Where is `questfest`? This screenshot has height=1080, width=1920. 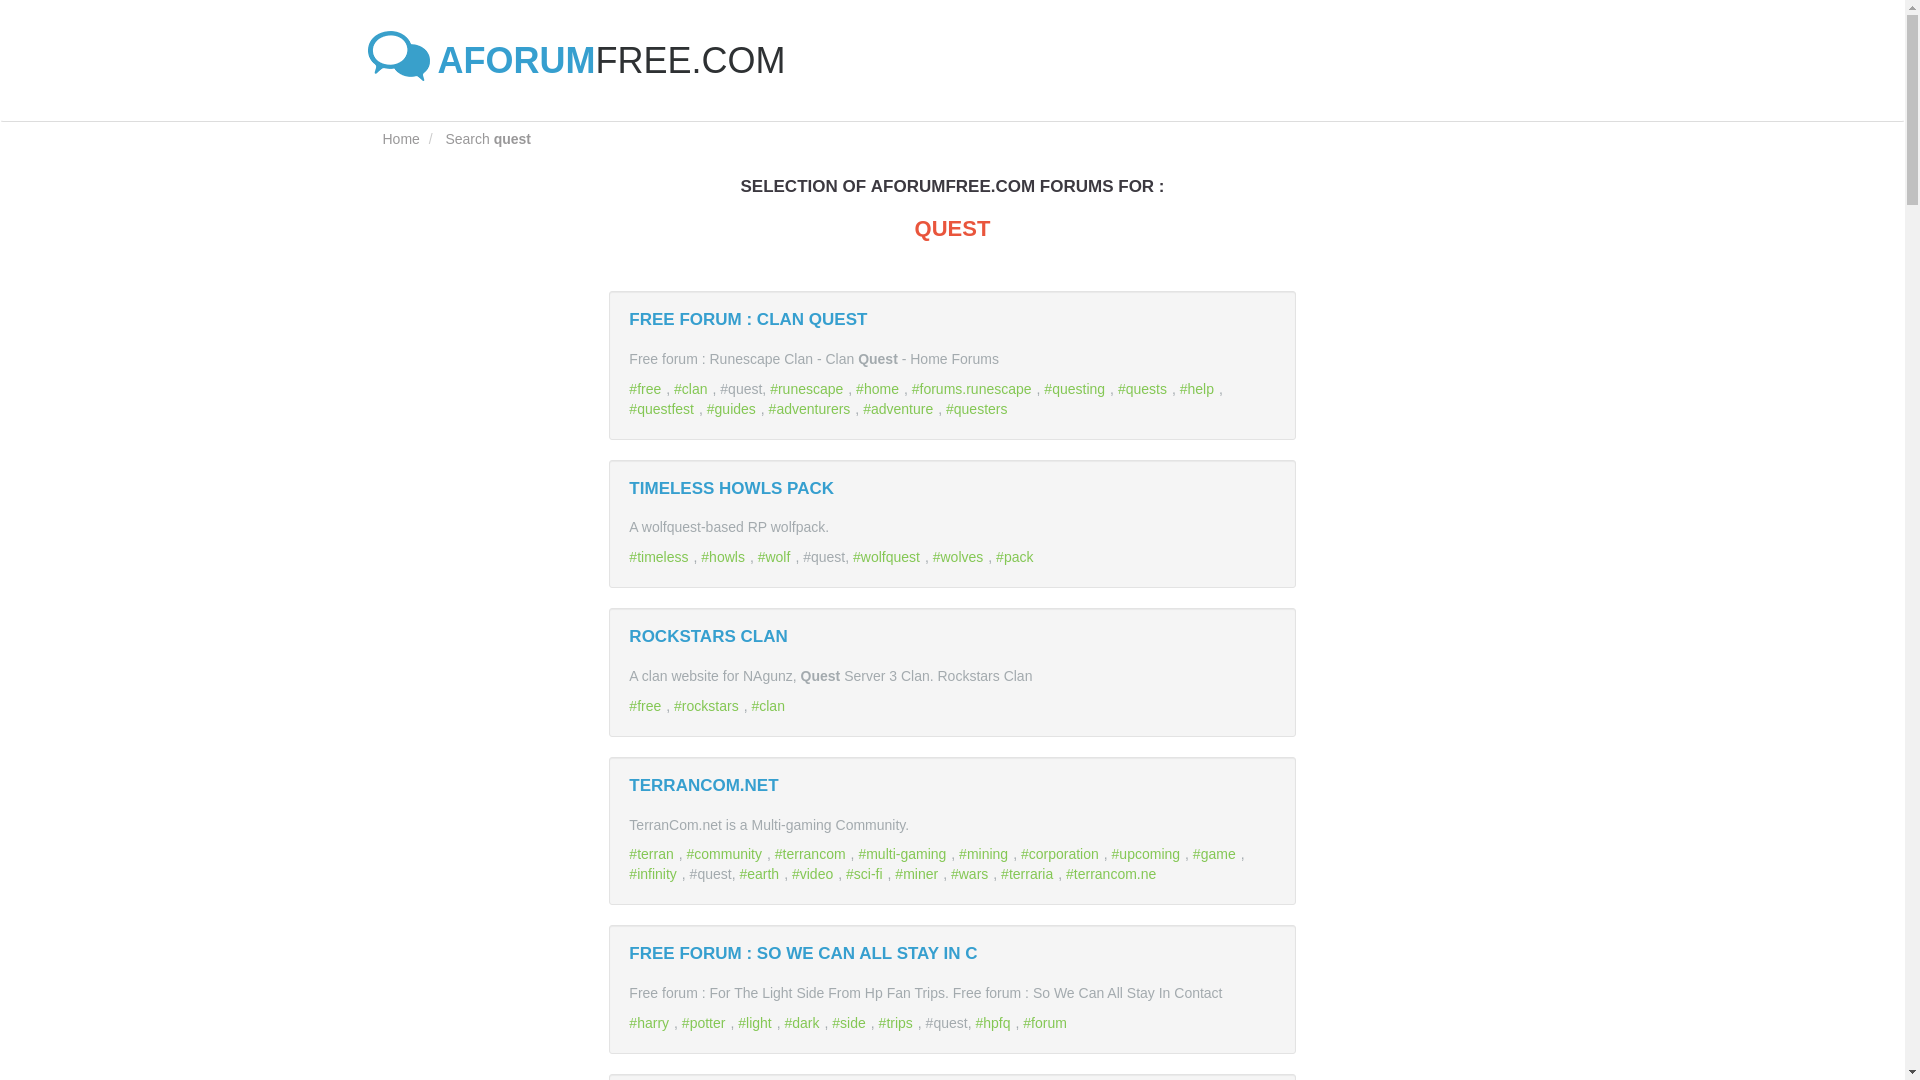
questfest is located at coordinates (664, 408).